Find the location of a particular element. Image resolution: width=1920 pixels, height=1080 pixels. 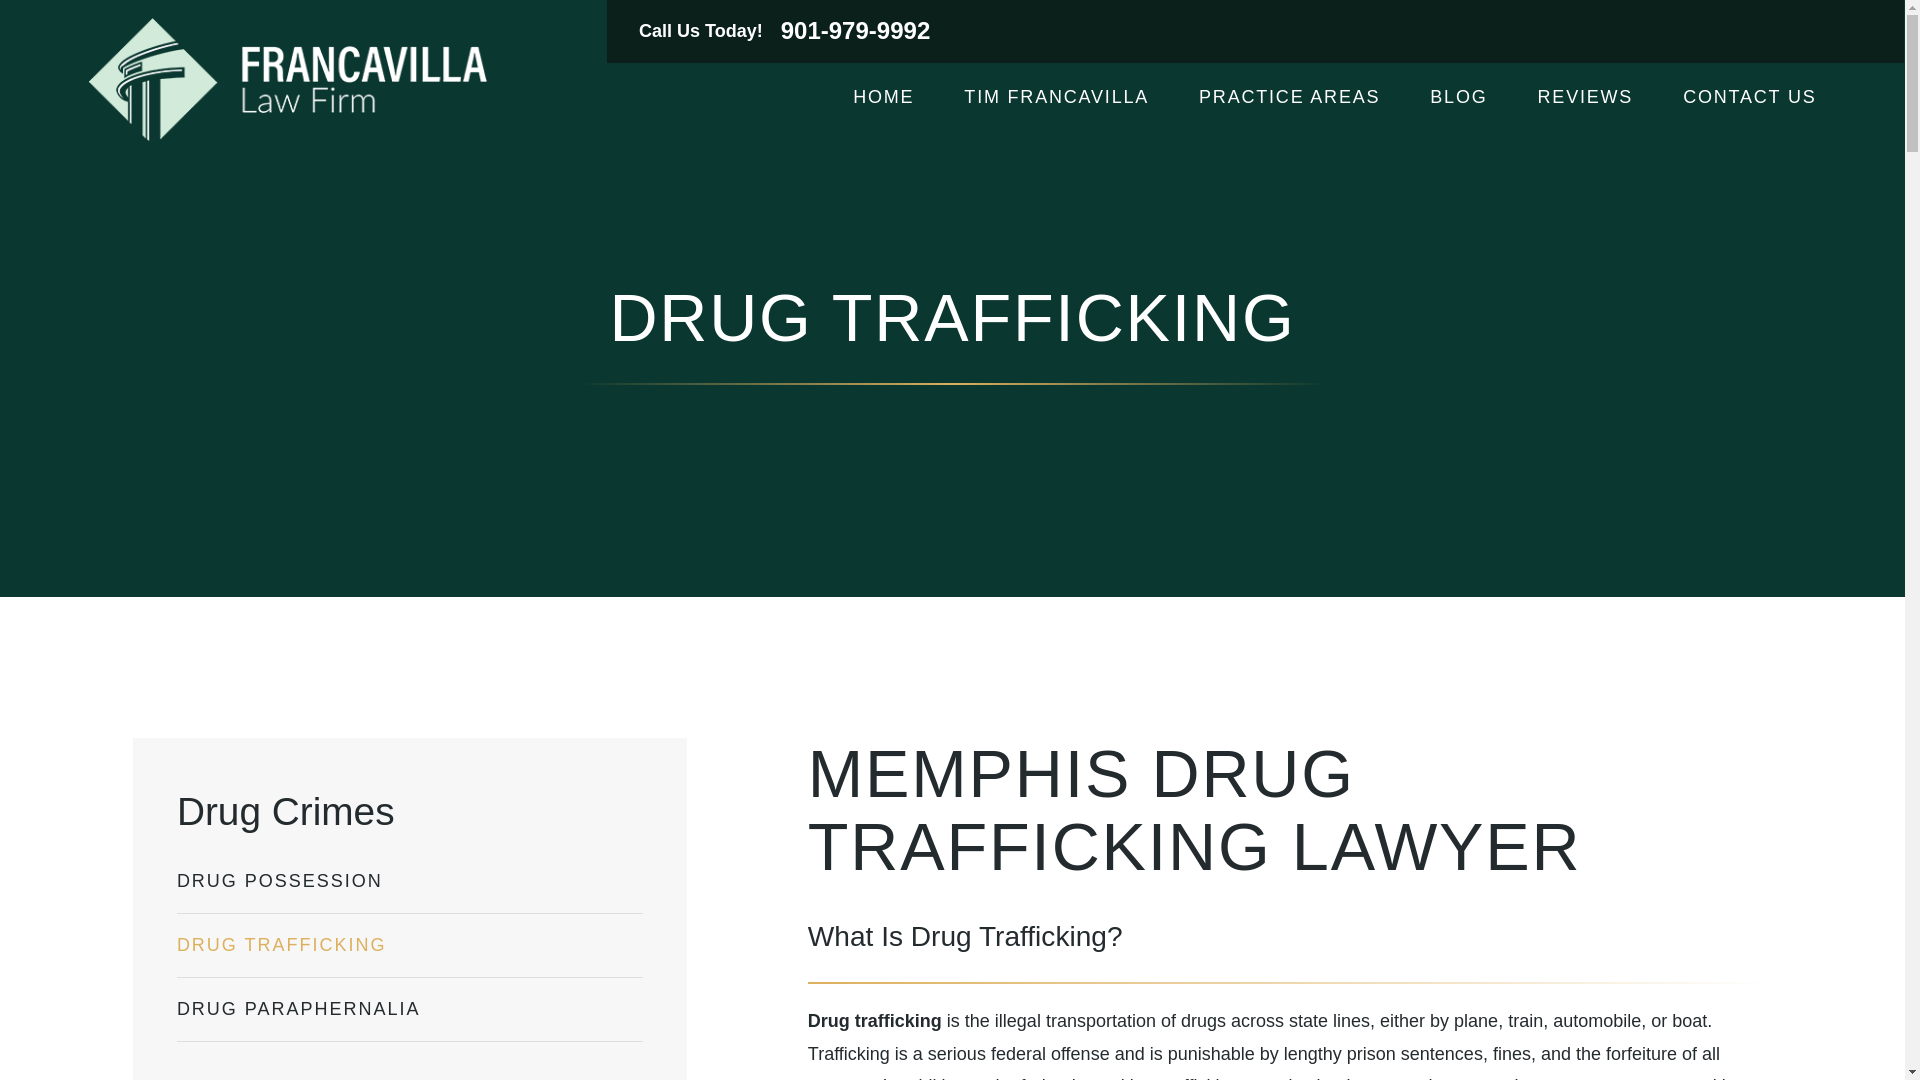

REVIEWS is located at coordinates (1585, 97).